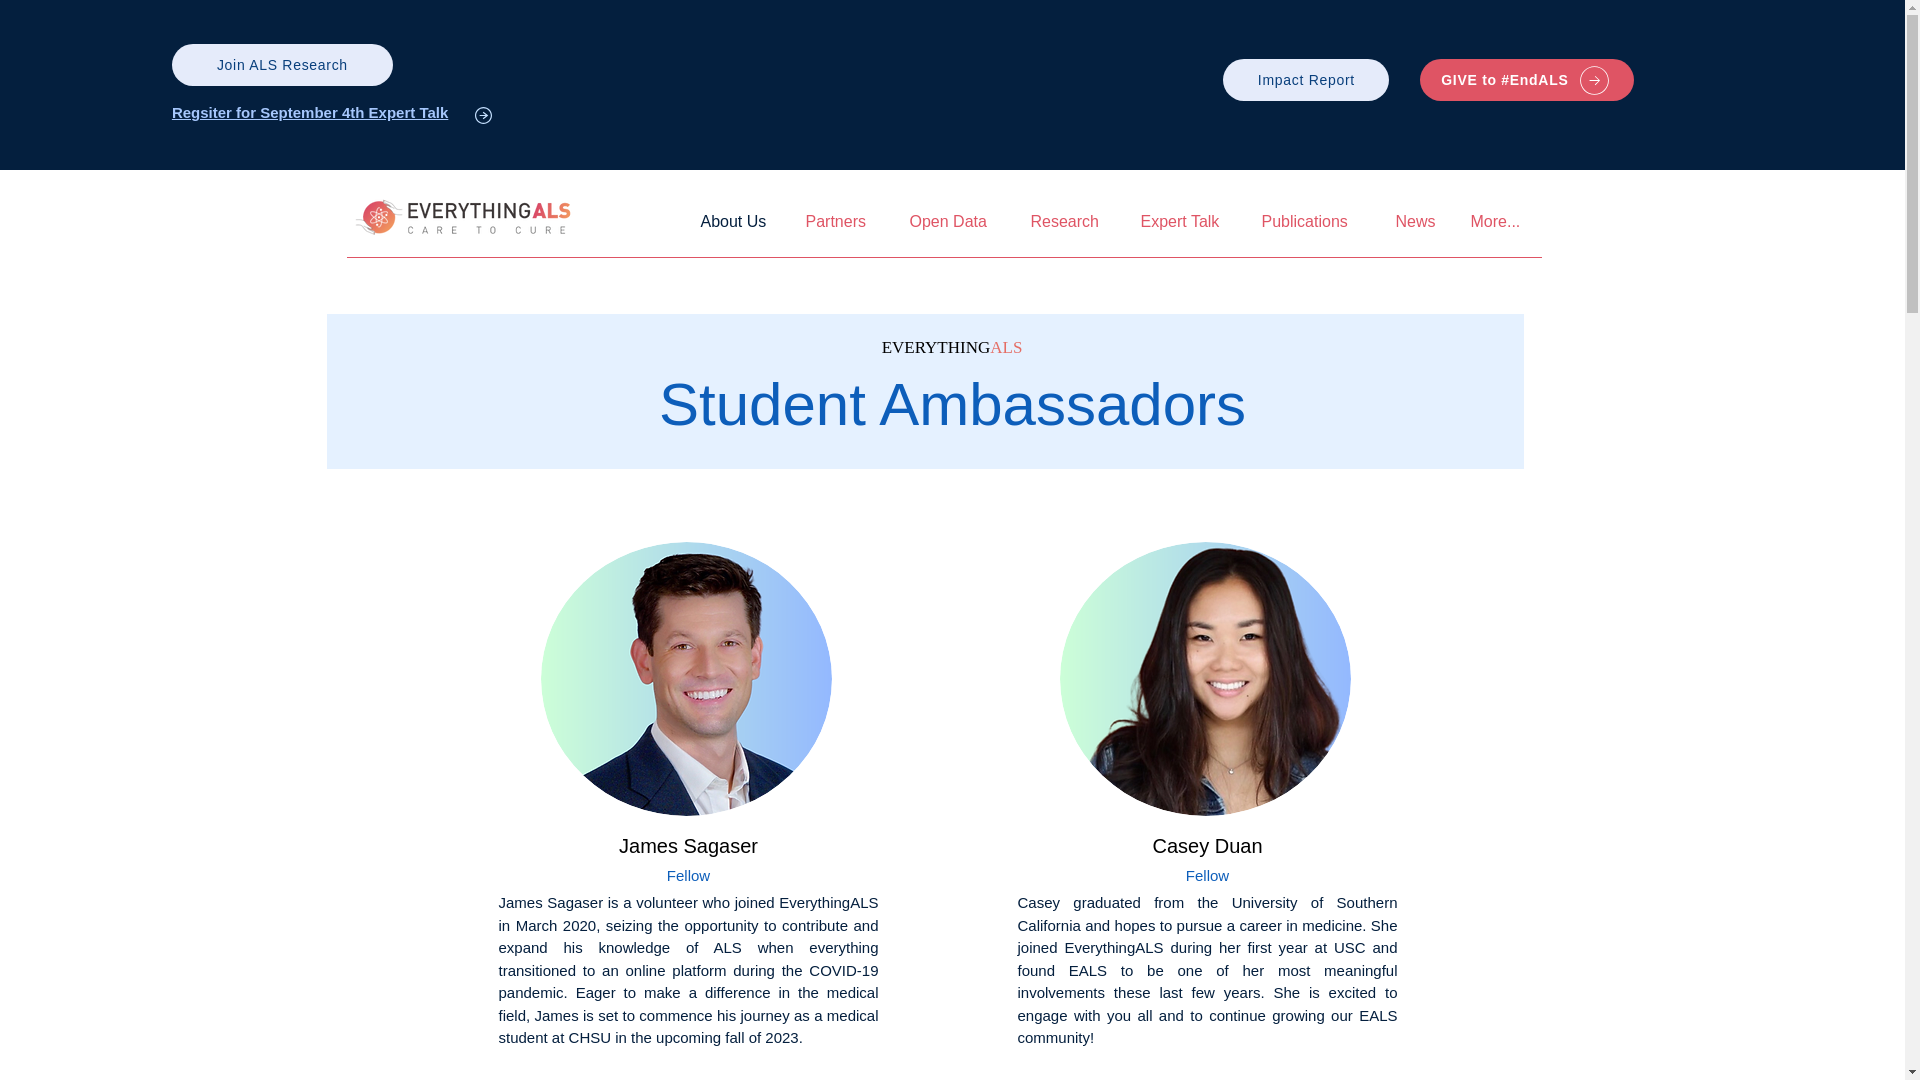  I want to click on Partners, so click(842, 222).